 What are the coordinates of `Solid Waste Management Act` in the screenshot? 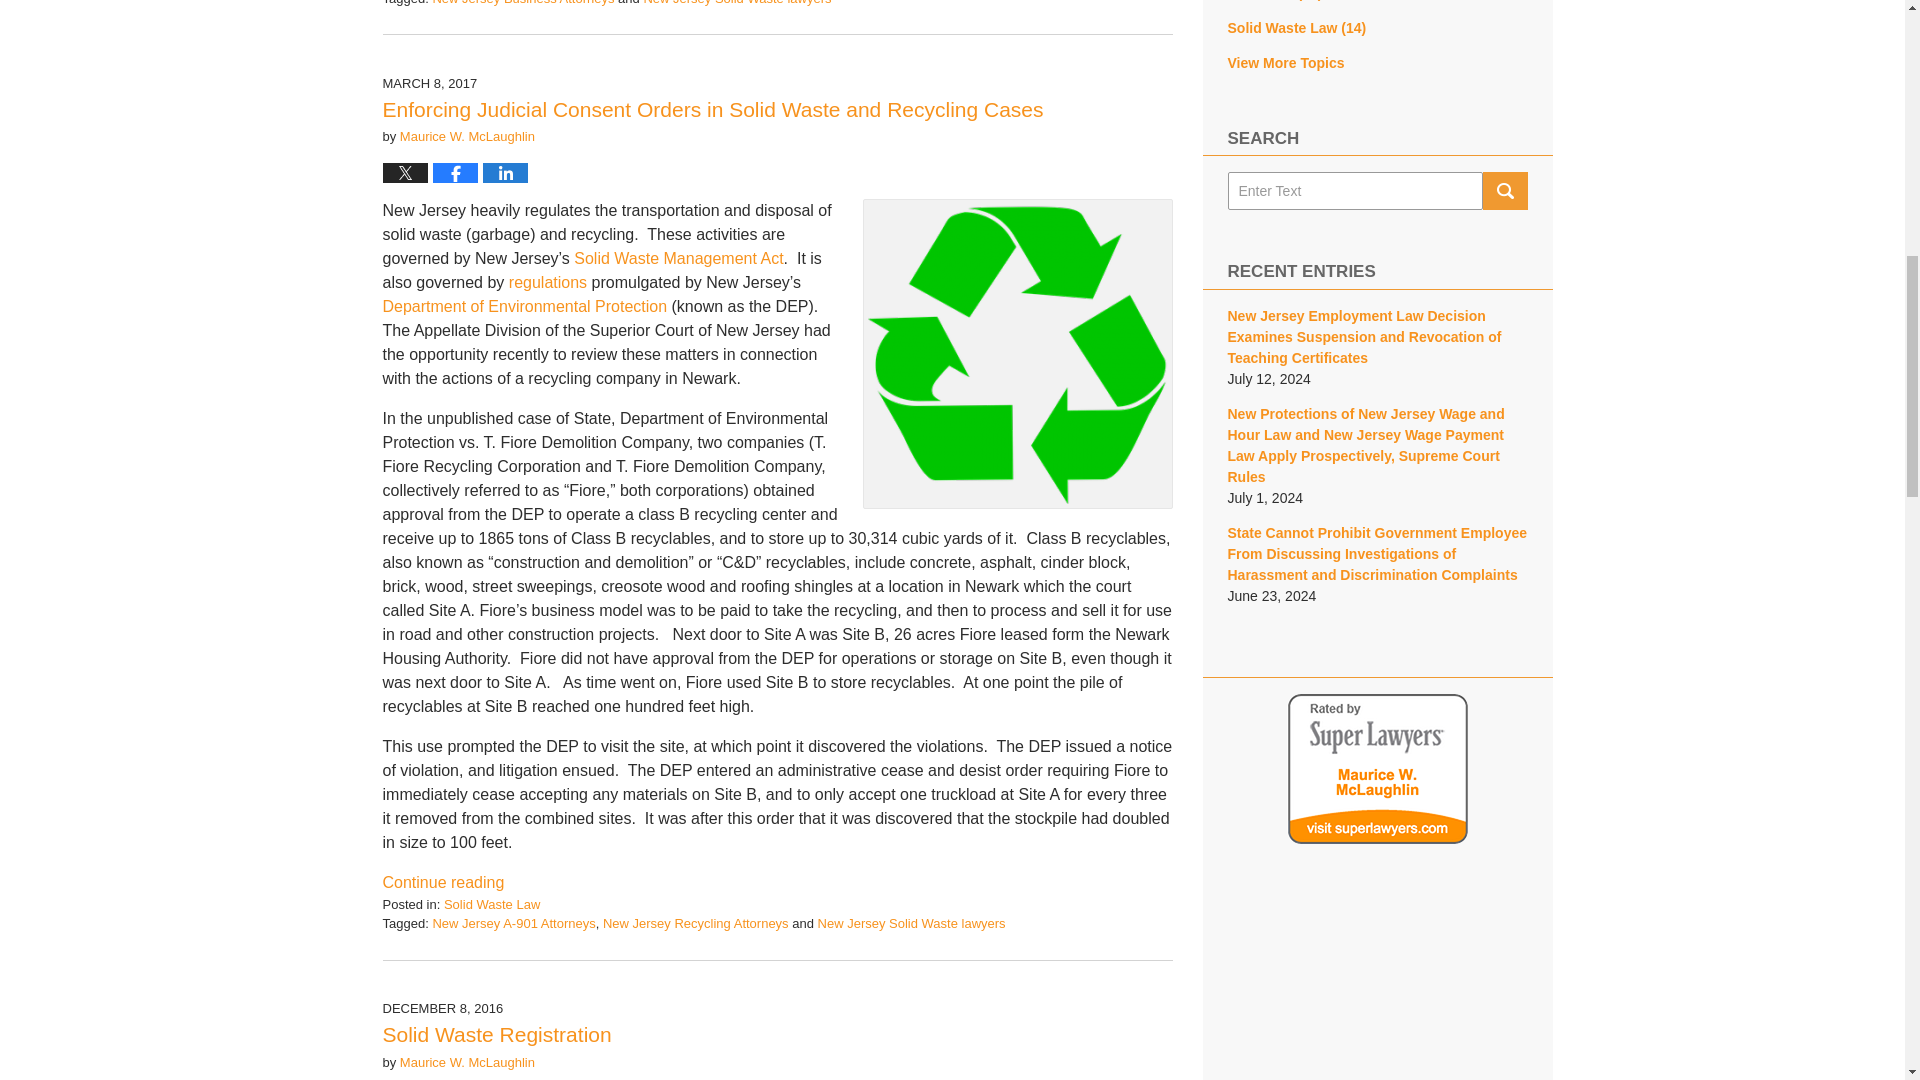 It's located at (678, 258).